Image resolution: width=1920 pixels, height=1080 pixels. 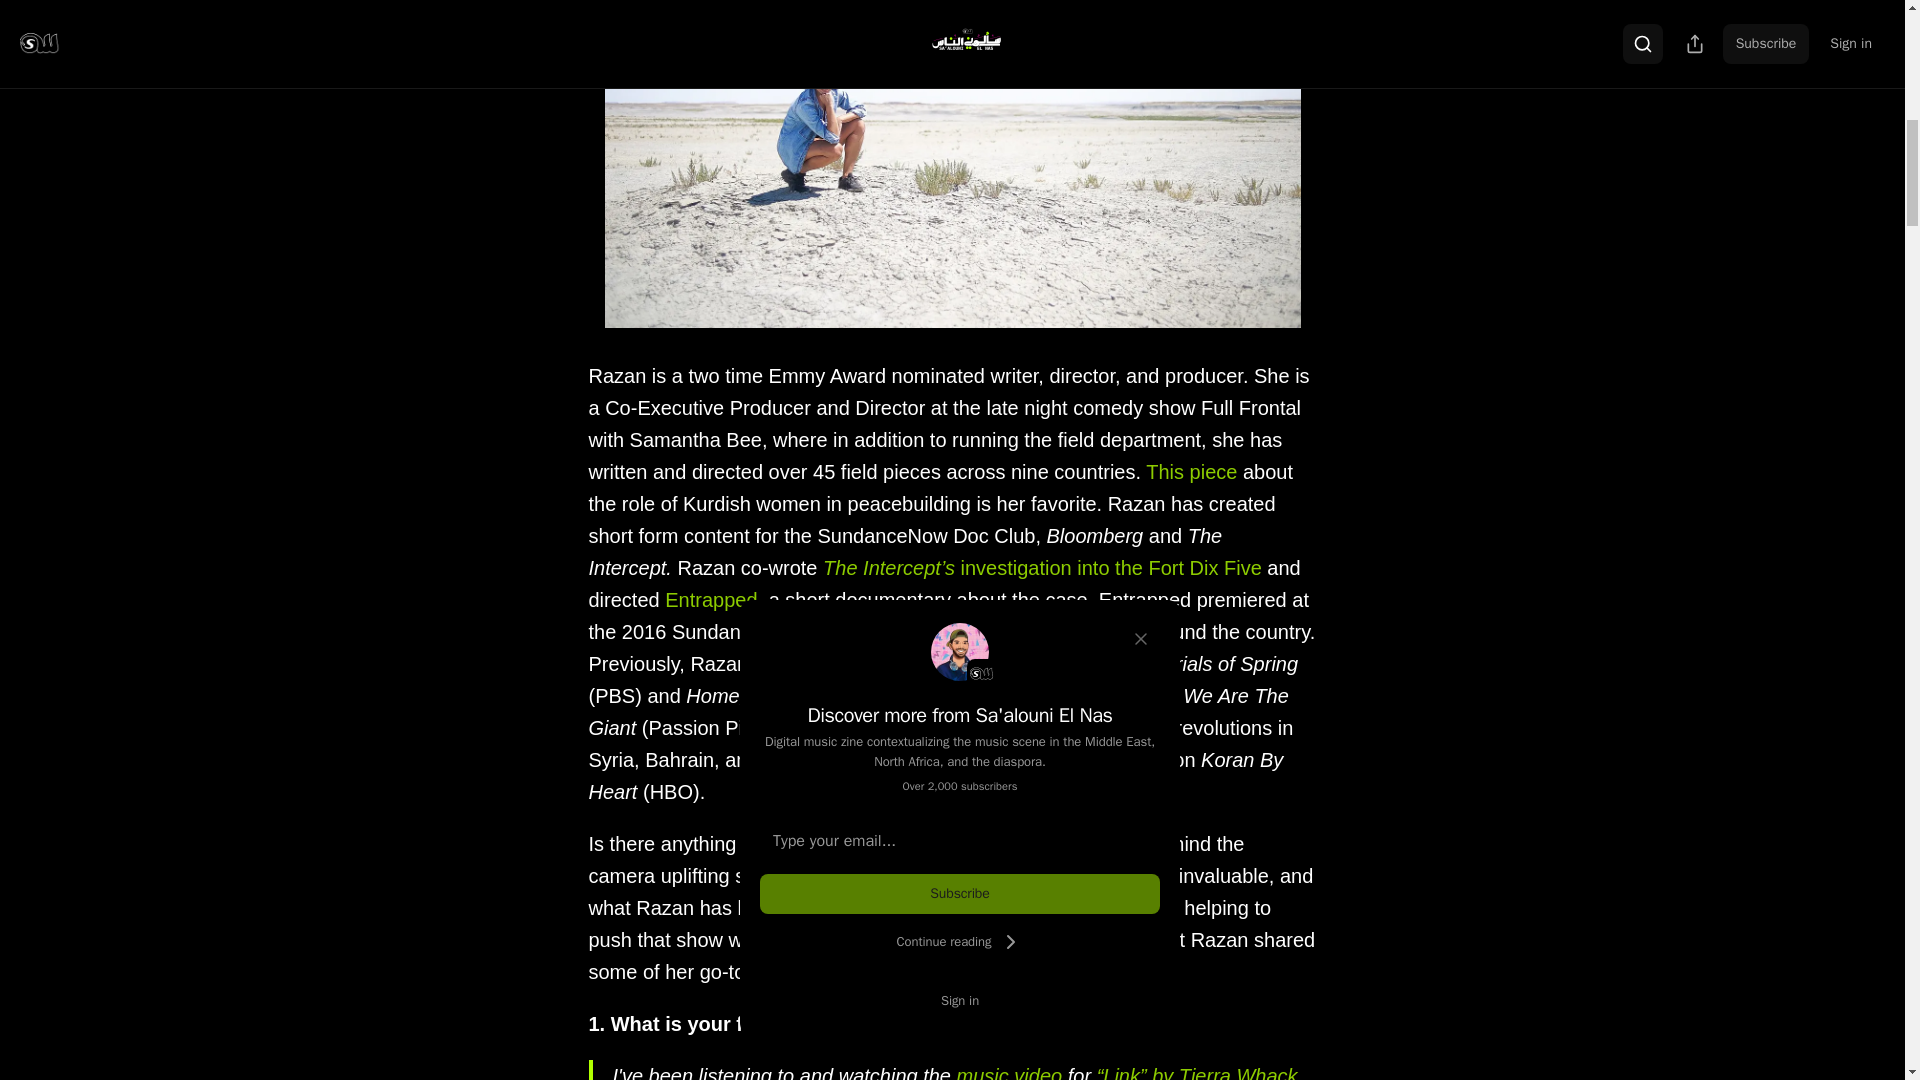 I want to click on Sign in, so click(x=960, y=1000).